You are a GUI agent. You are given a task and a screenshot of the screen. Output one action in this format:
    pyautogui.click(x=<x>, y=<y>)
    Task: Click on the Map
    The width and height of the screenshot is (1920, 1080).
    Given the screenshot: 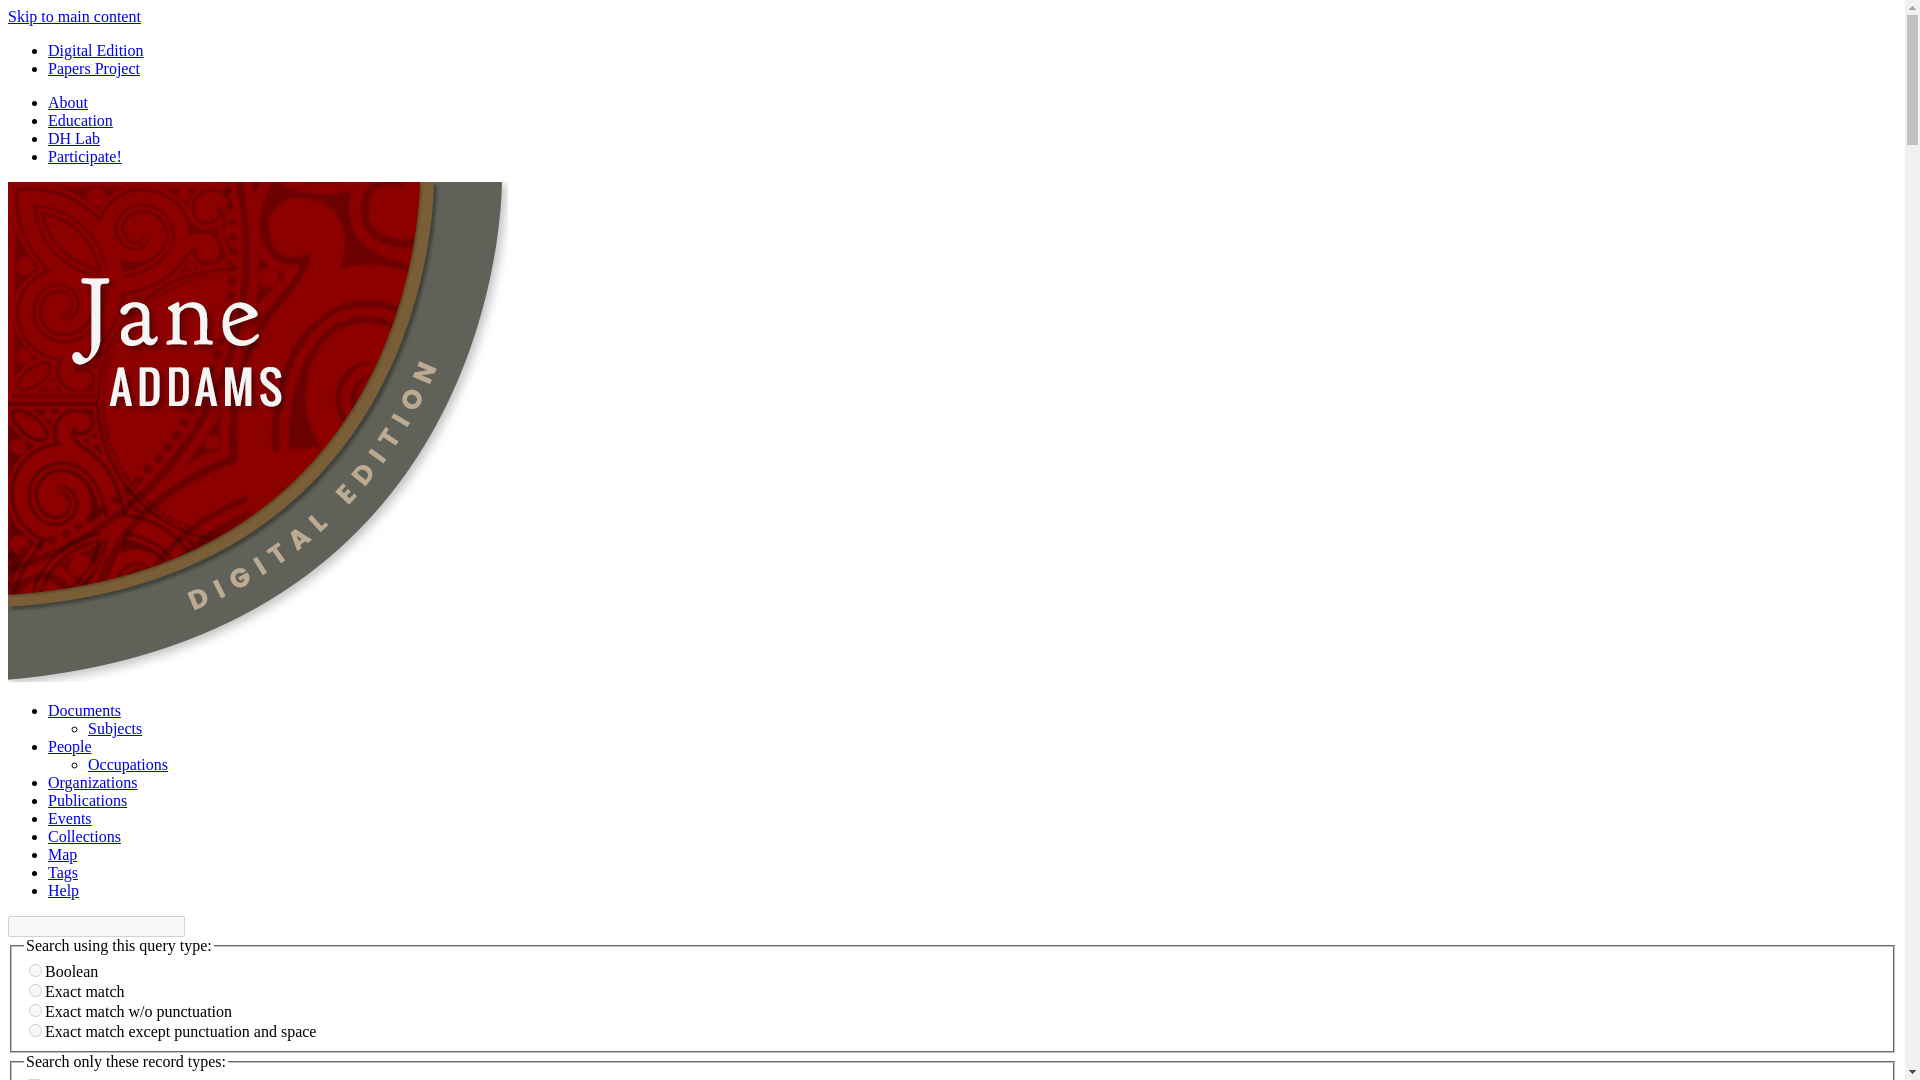 What is the action you would take?
    pyautogui.click(x=62, y=854)
    